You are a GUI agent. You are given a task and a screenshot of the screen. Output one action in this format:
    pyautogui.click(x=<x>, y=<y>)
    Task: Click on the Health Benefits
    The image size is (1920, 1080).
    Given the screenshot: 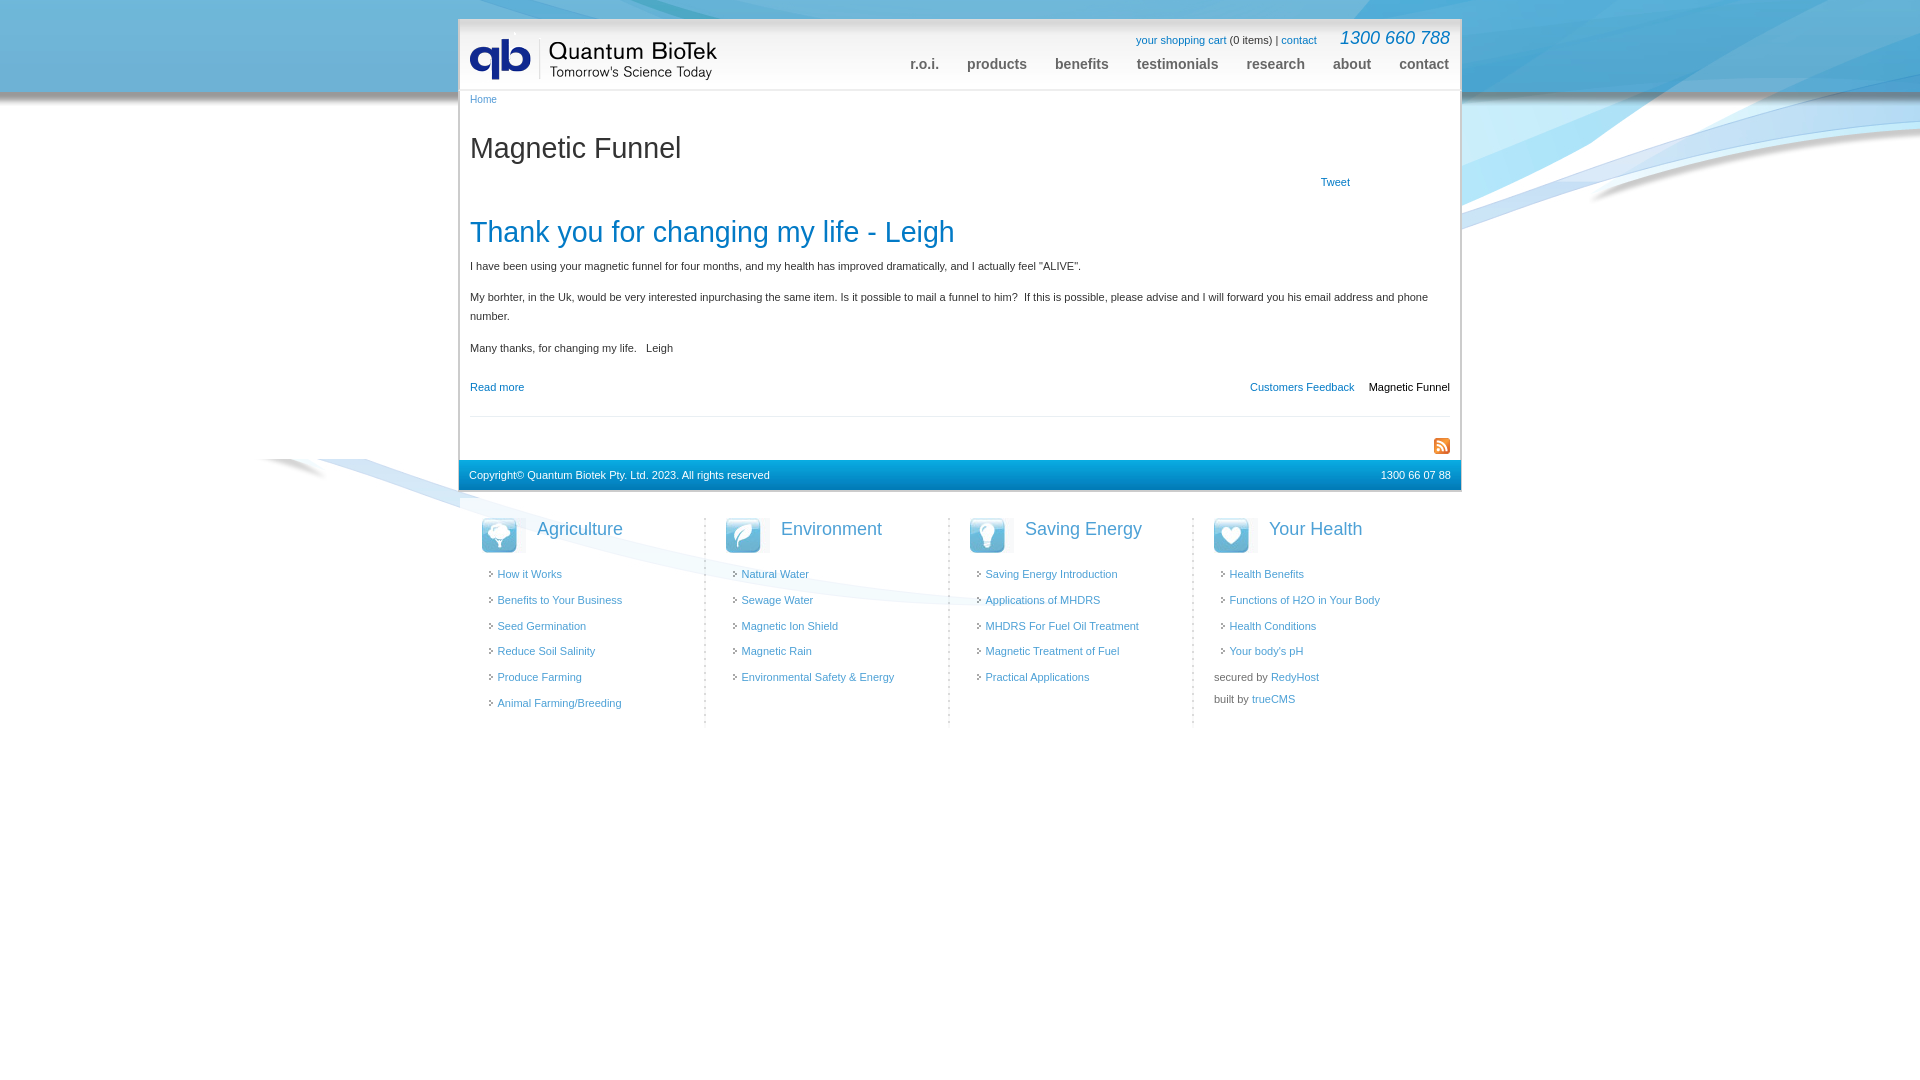 What is the action you would take?
    pyautogui.click(x=1268, y=574)
    